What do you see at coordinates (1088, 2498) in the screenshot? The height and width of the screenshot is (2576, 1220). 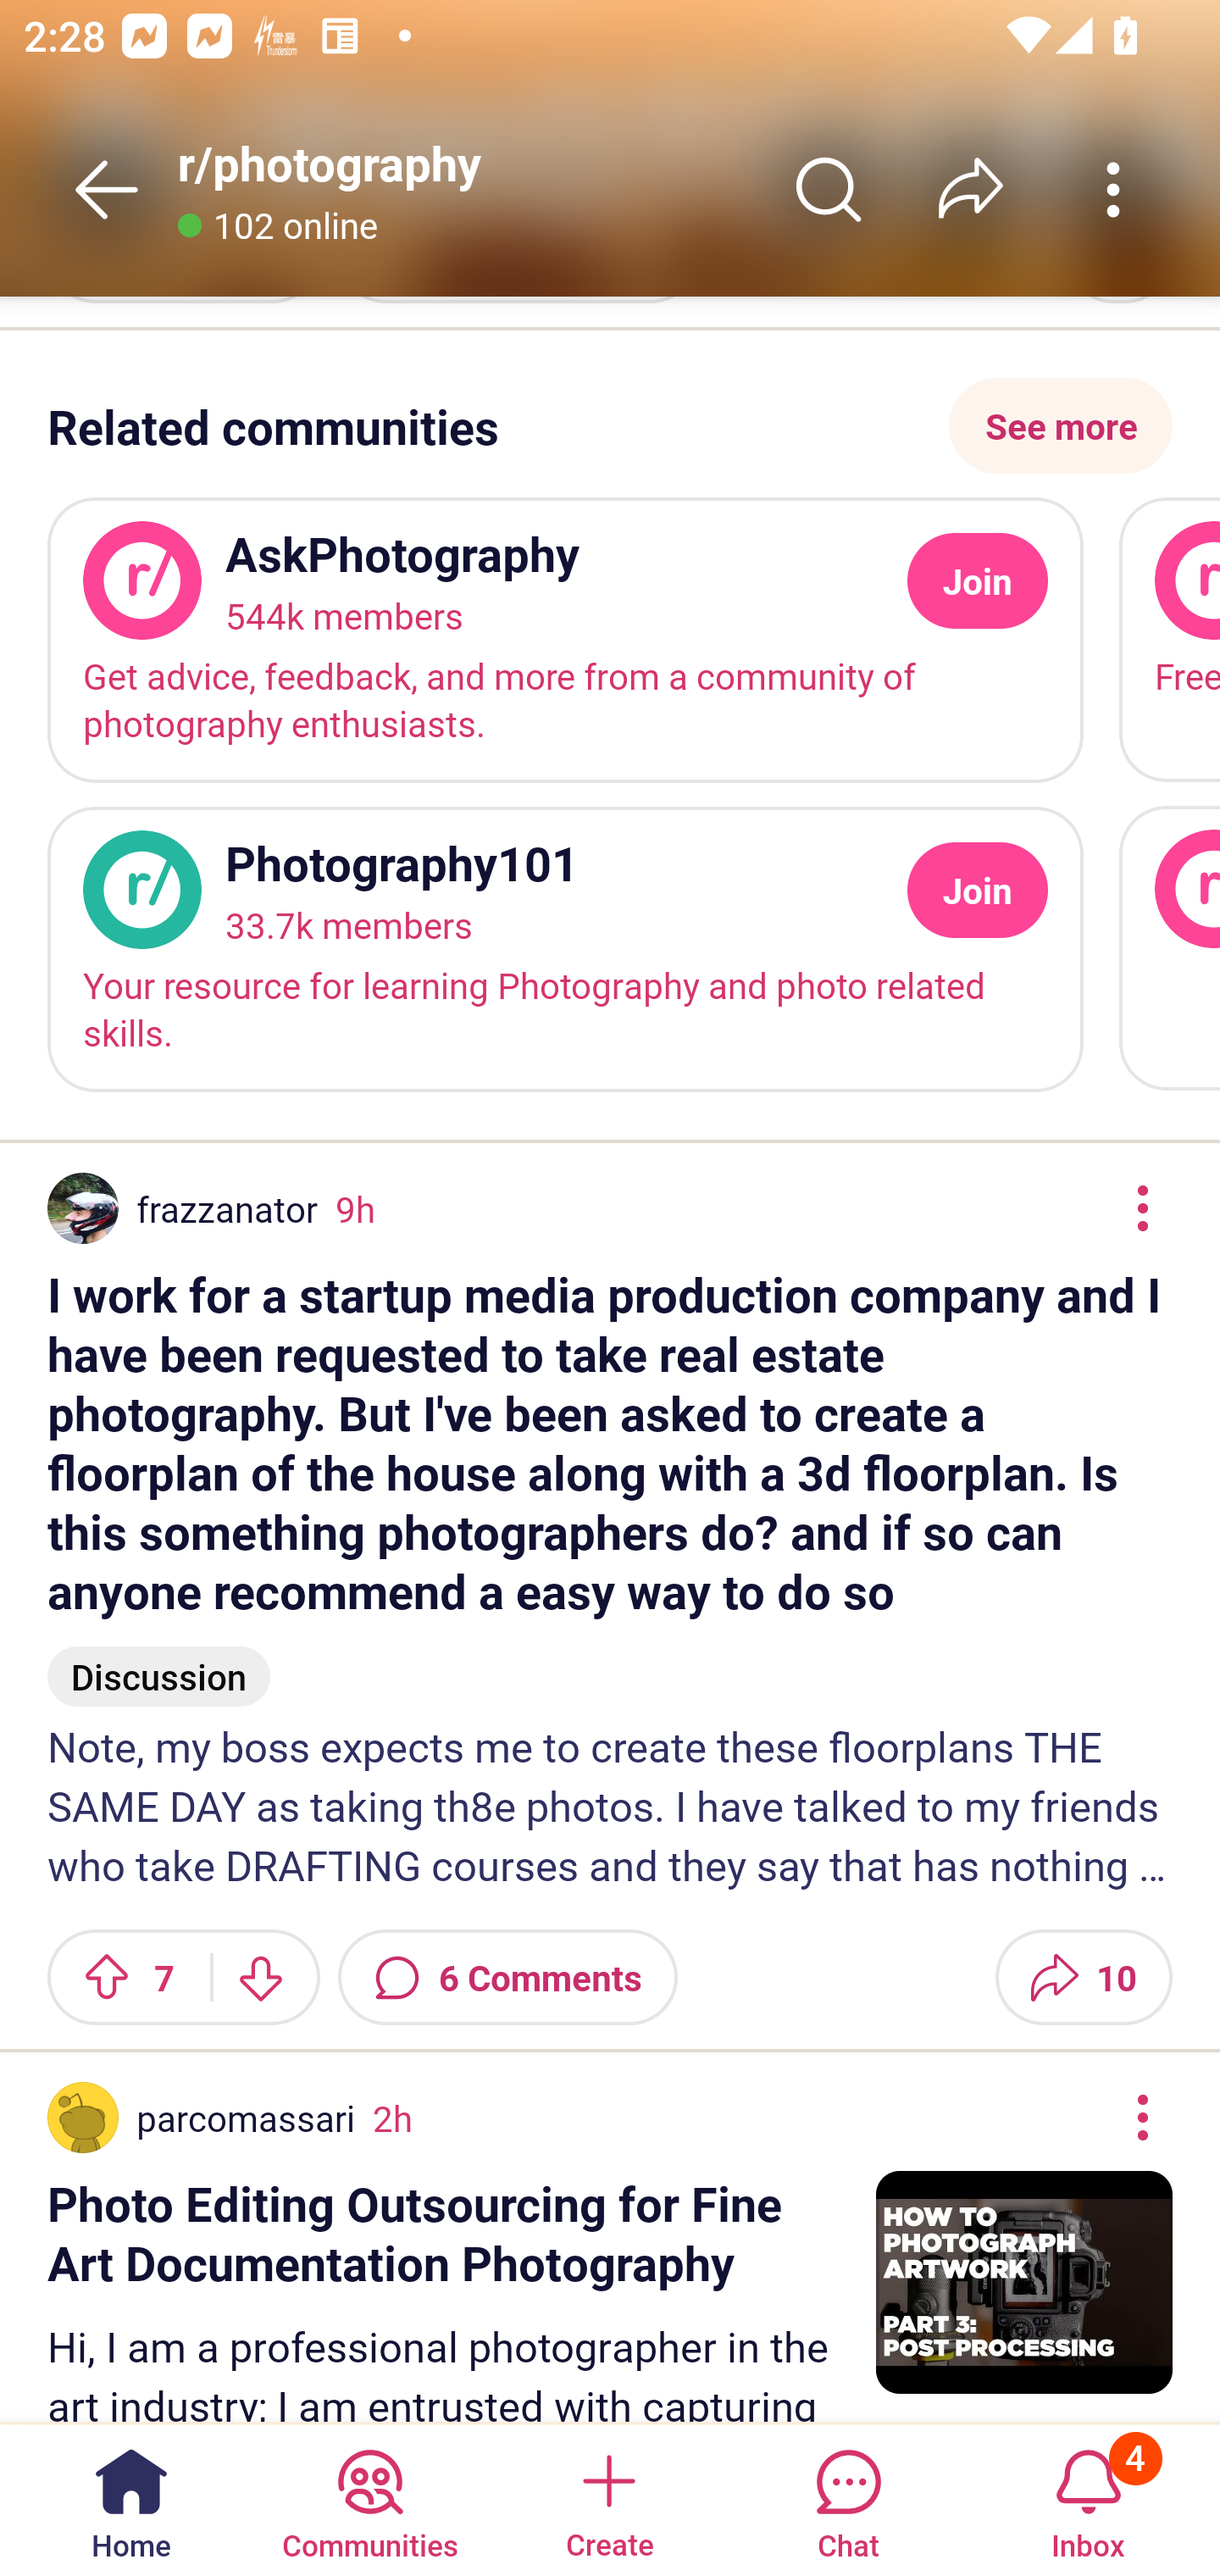 I see `Inbox, has 4 notifications 4 Inbox` at bounding box center [1088, 2498].